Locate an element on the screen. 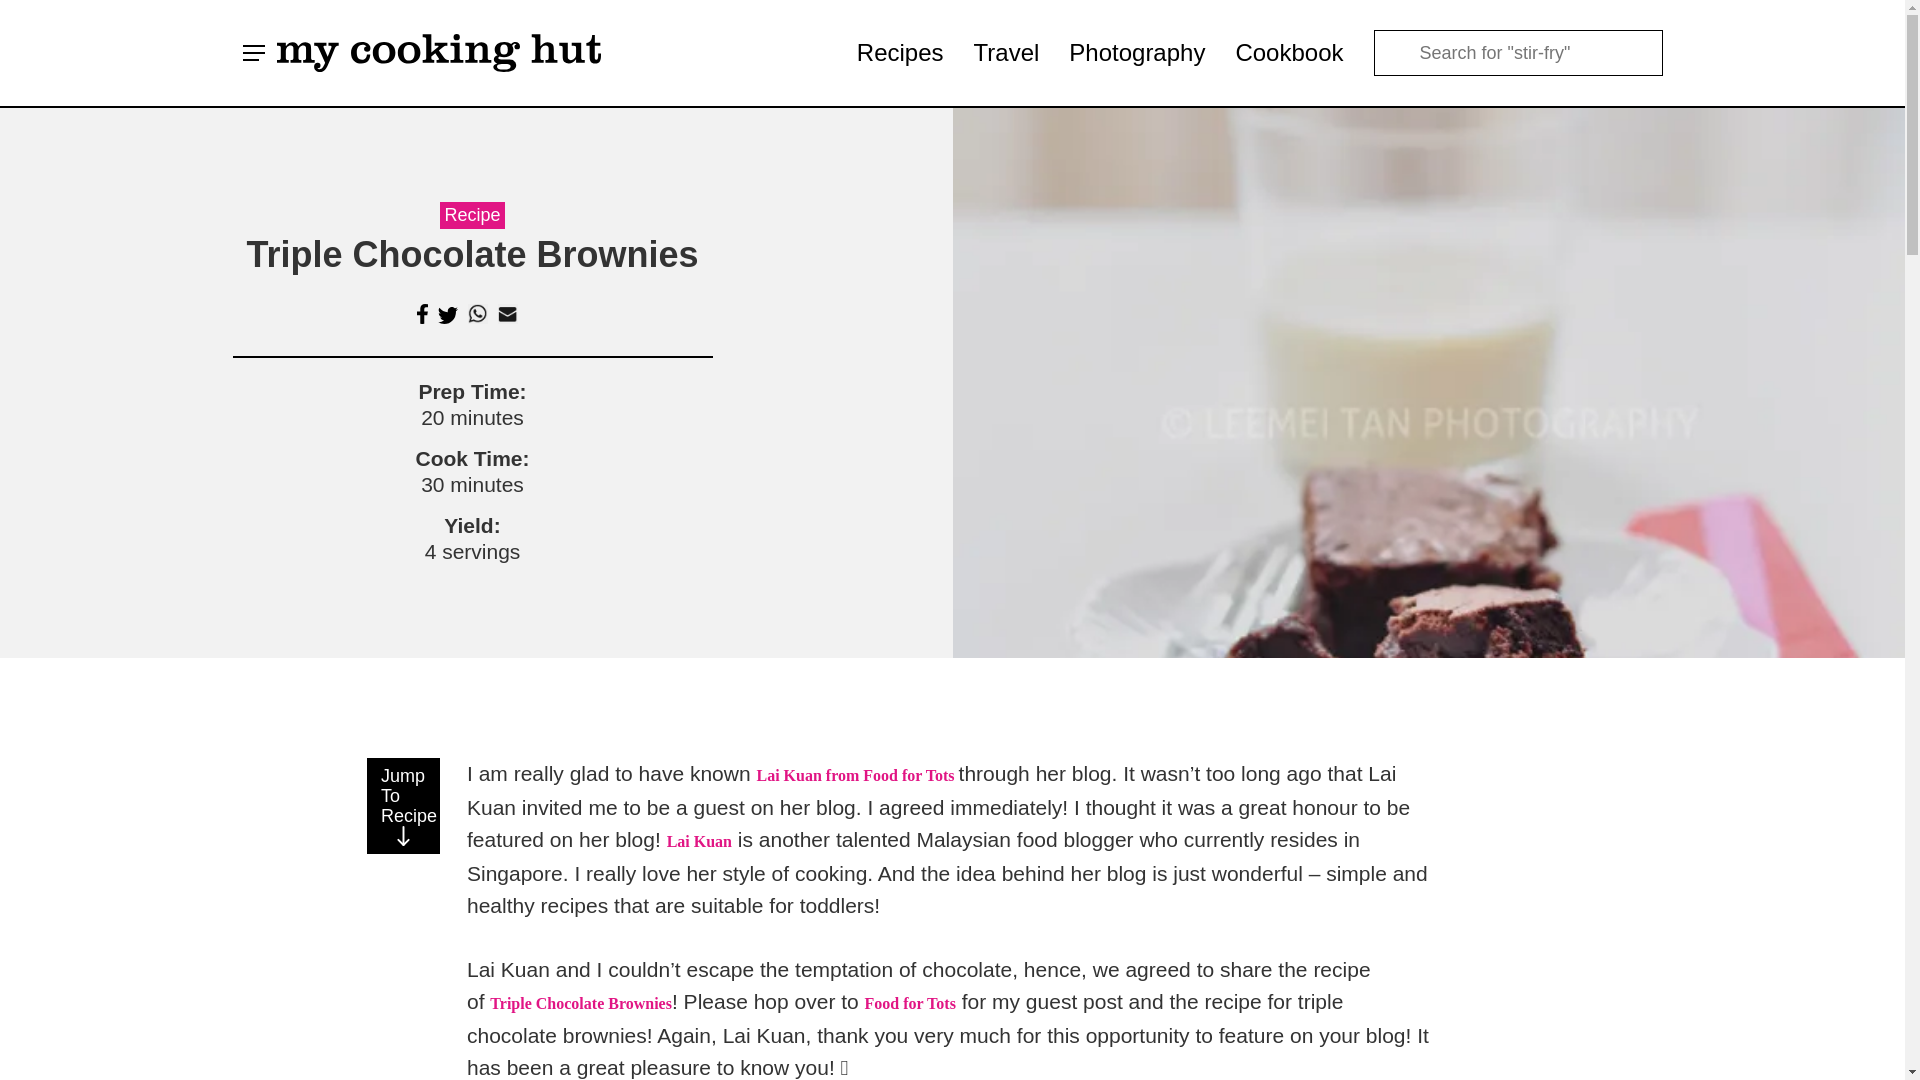 The image size is (1920, 1080). Photography is located at coordinates (1137, 53).